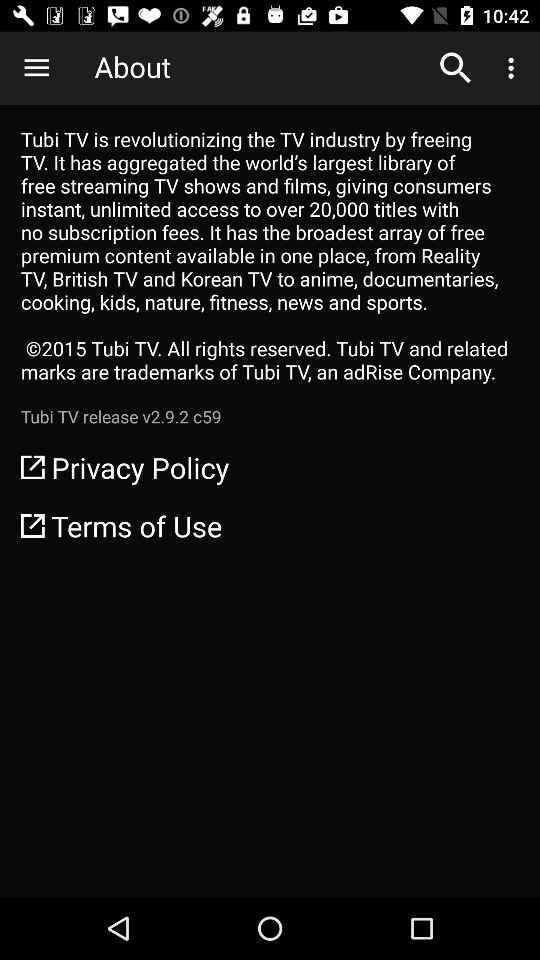 This screenshot has height=960, width=540. I want to click on flip until privacy policy icon, so click(270, 467).